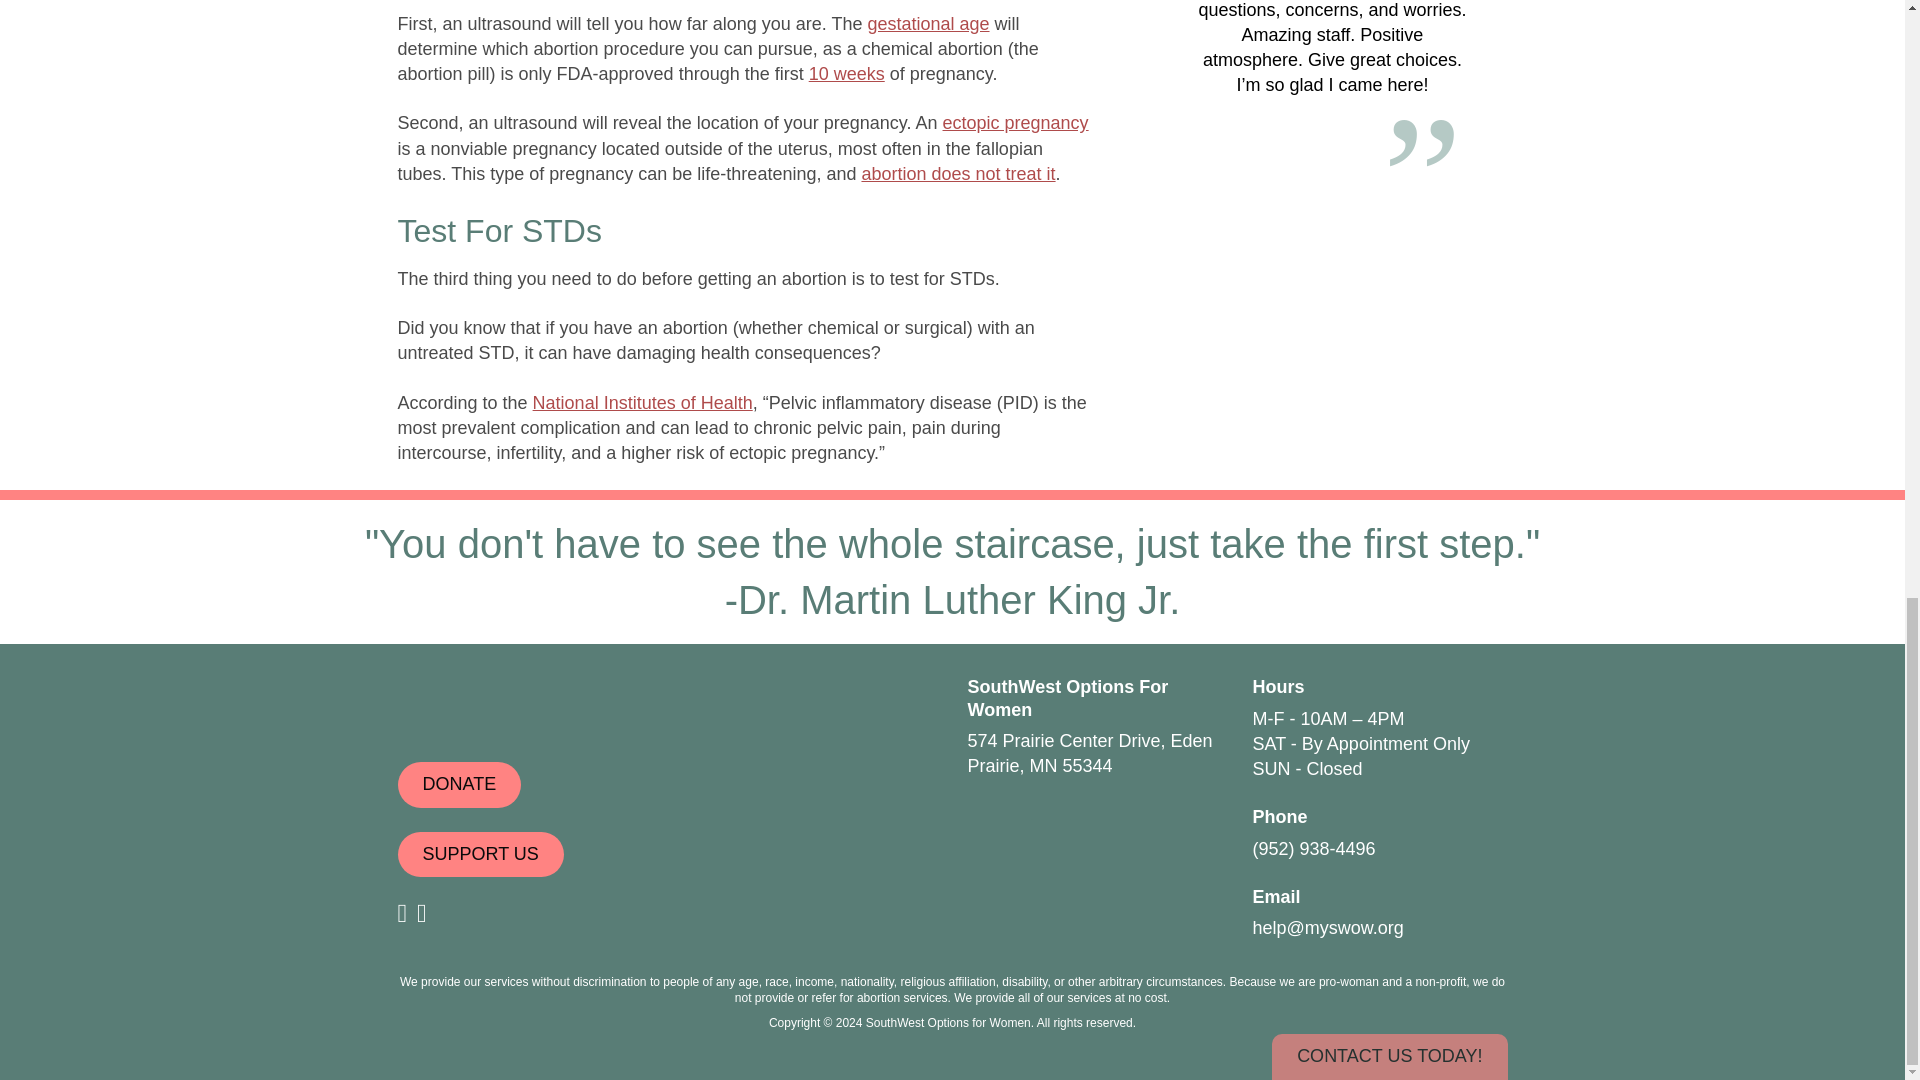 This screenshot has height=1080, width=1920. What do you see at coordinates (957, 174) in the screenshot?
I see `abortion does not treat it` at bounding box center [957, 174].